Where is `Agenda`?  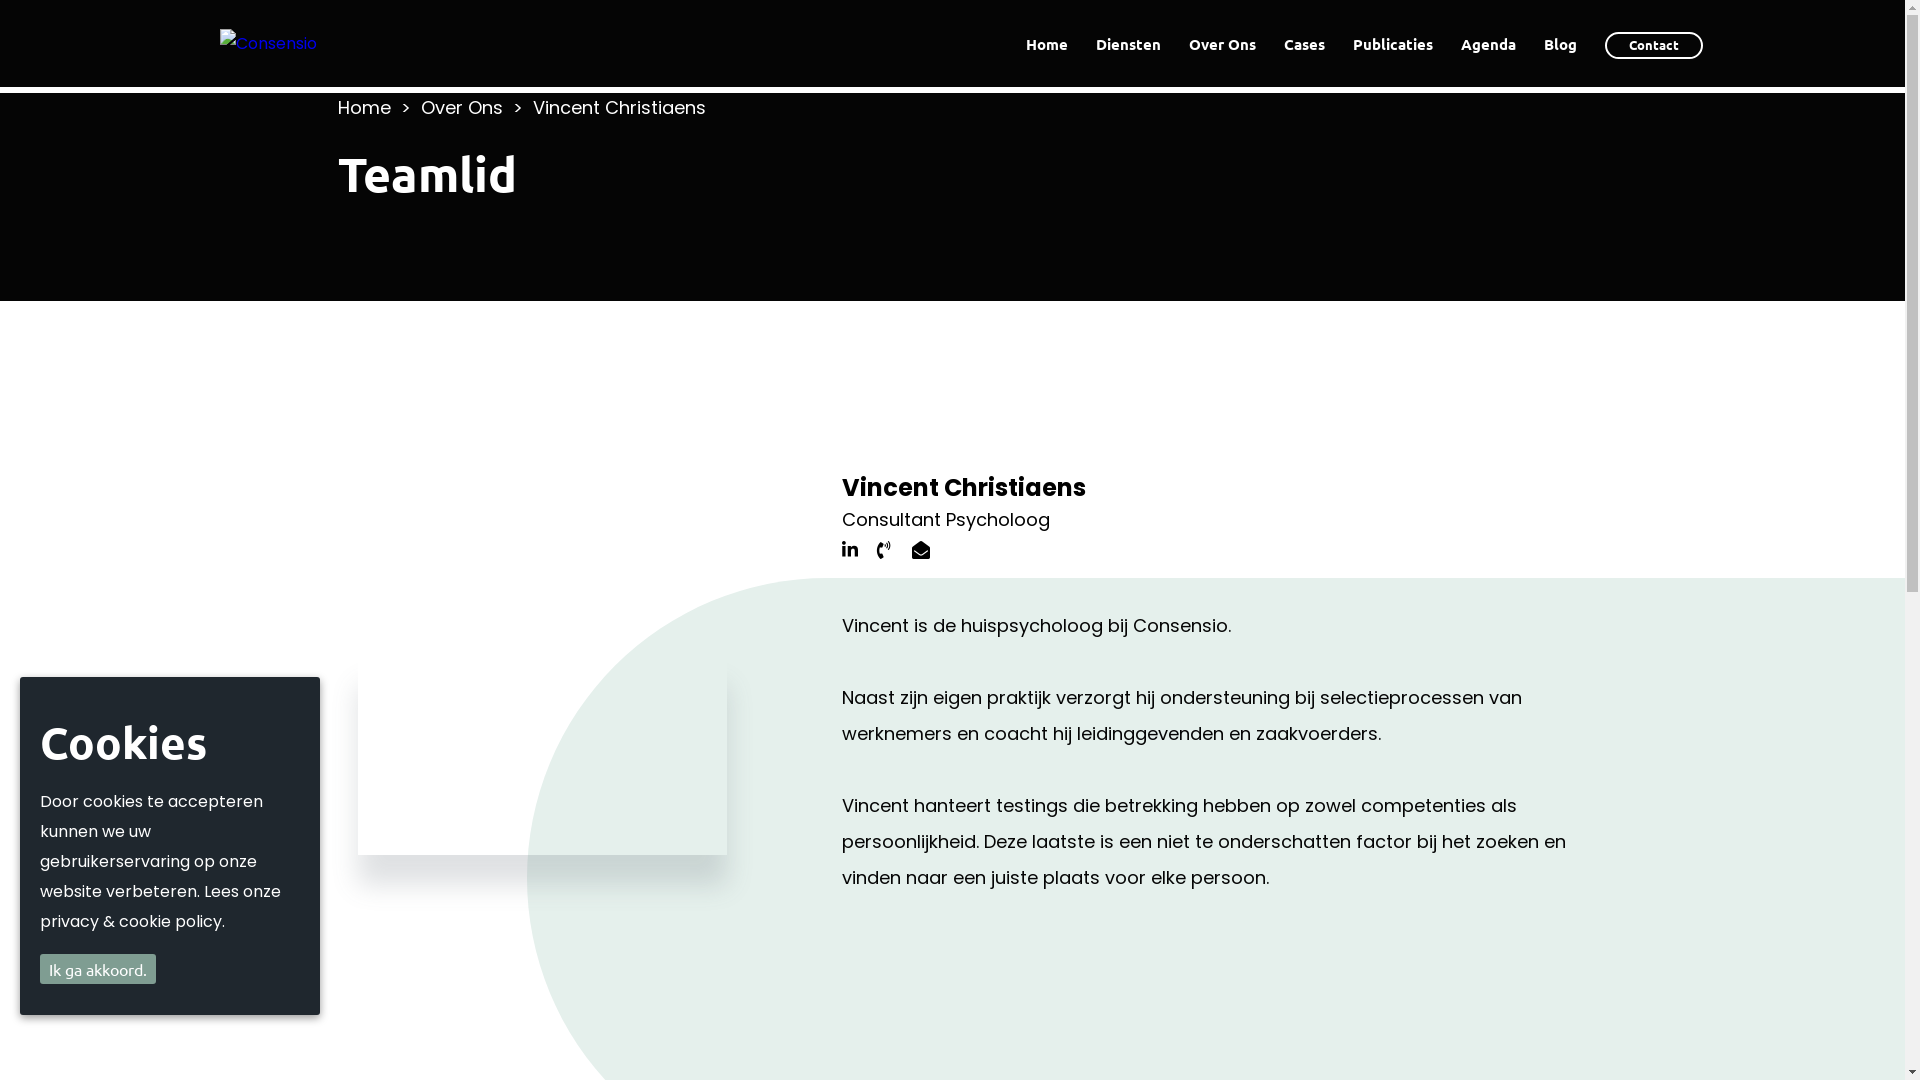
Agenda is located at coordinates (1488, 43).